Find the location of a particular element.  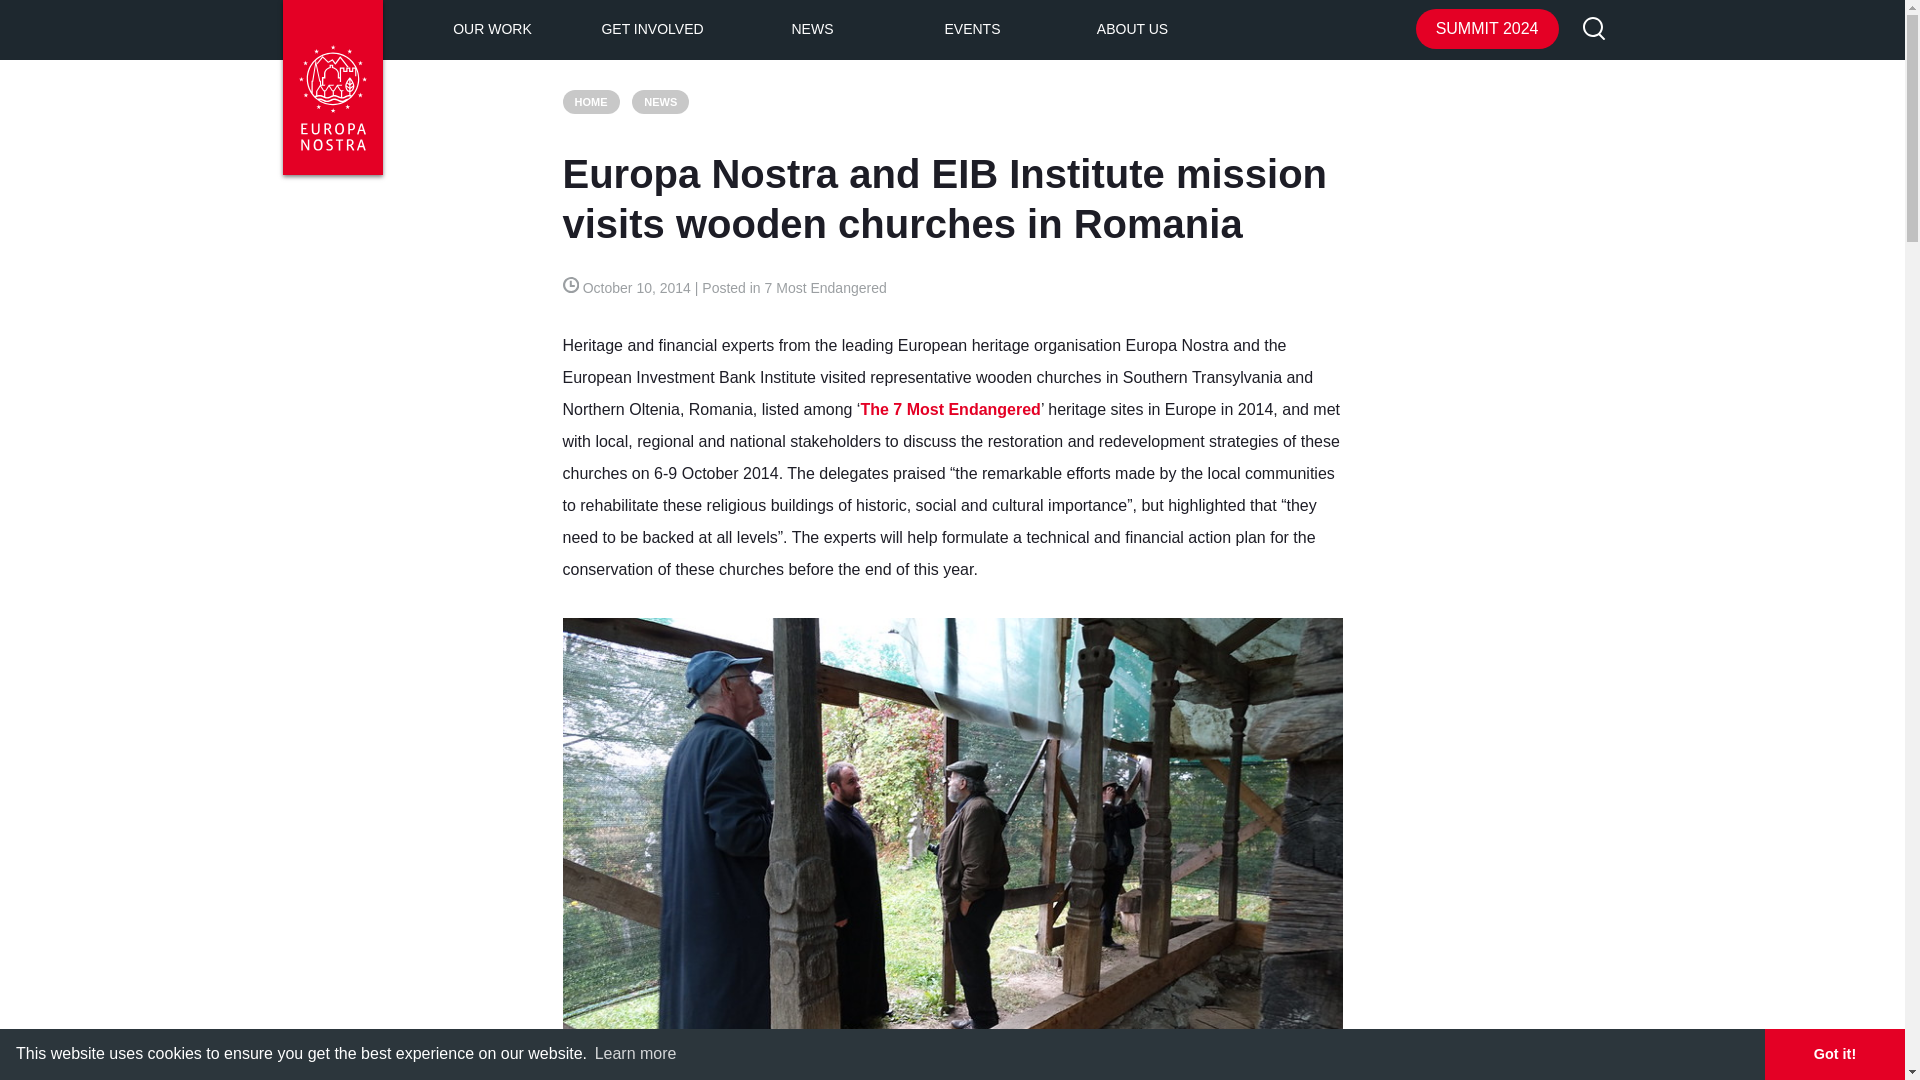

OUR WORK is located at coordinates (492, 30).